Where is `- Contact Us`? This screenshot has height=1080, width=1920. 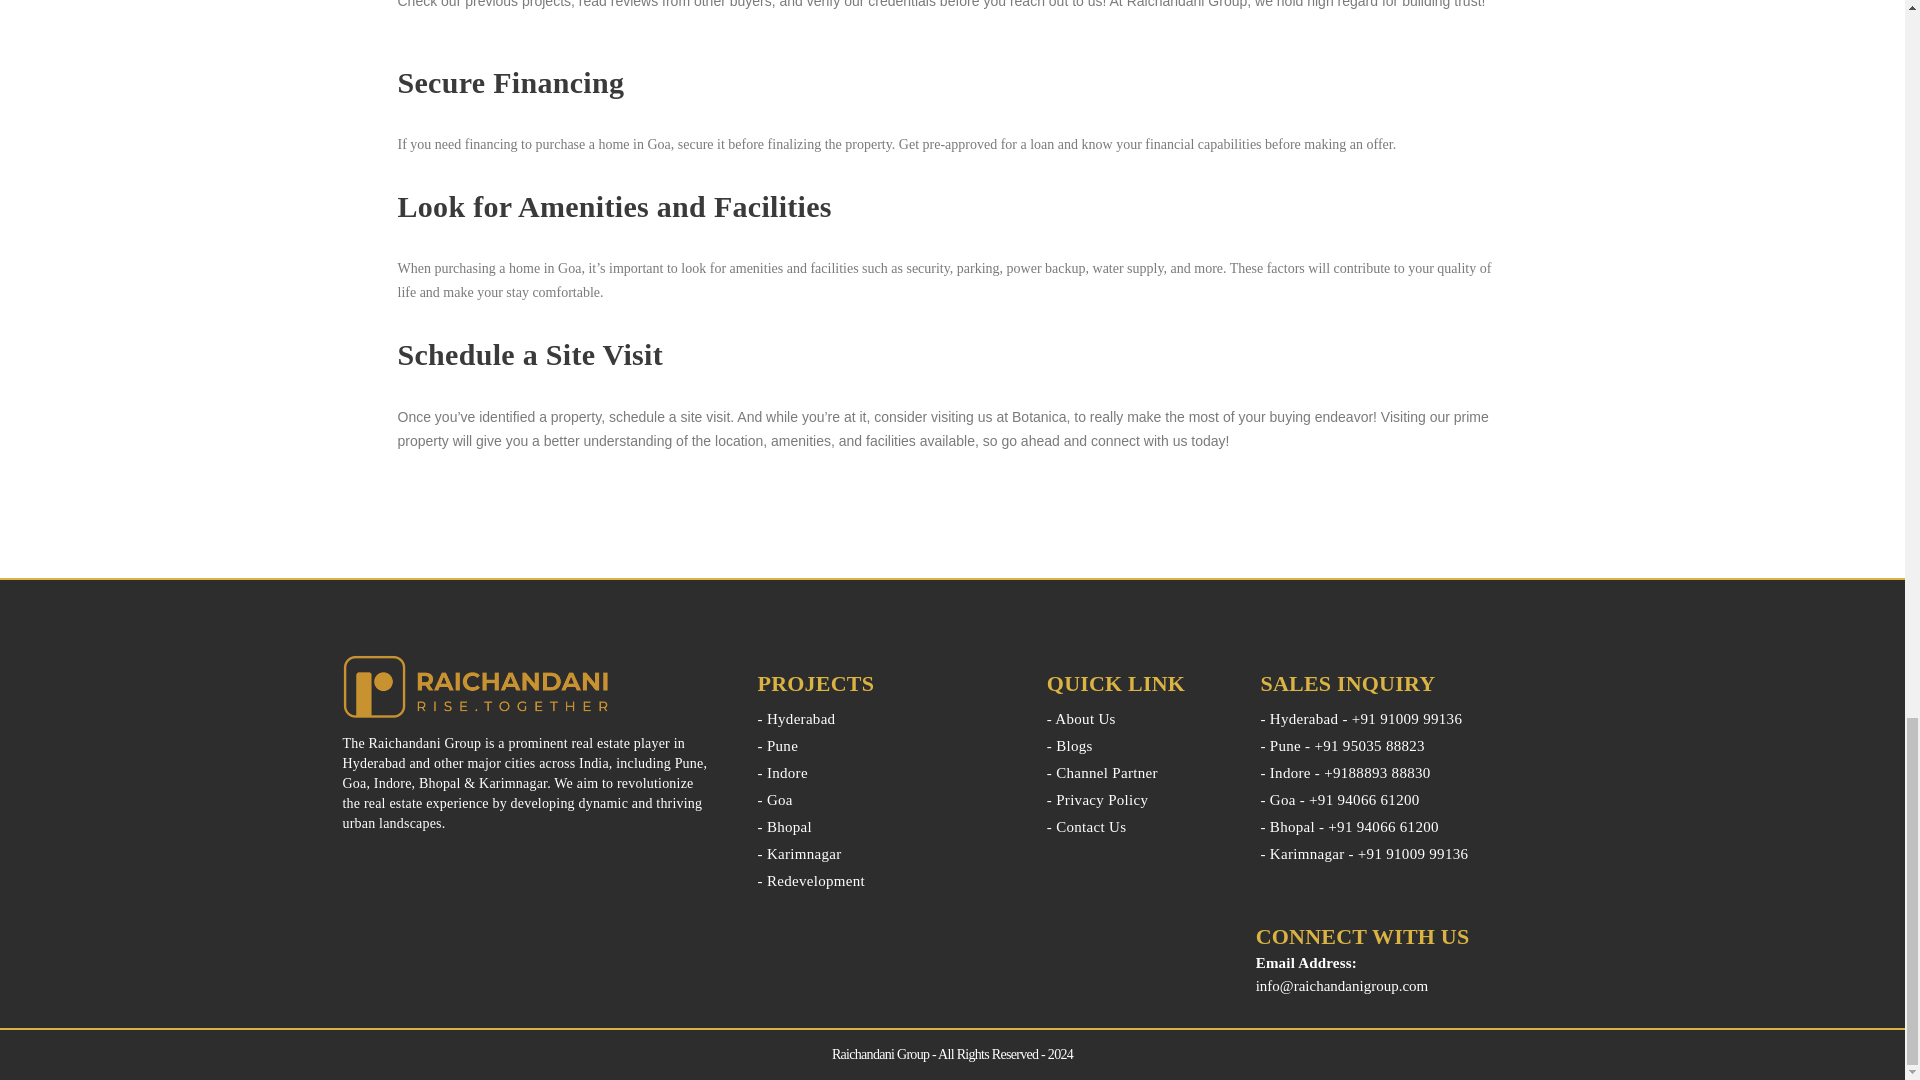
- Contact Us is located at coordinates (1138, 827).